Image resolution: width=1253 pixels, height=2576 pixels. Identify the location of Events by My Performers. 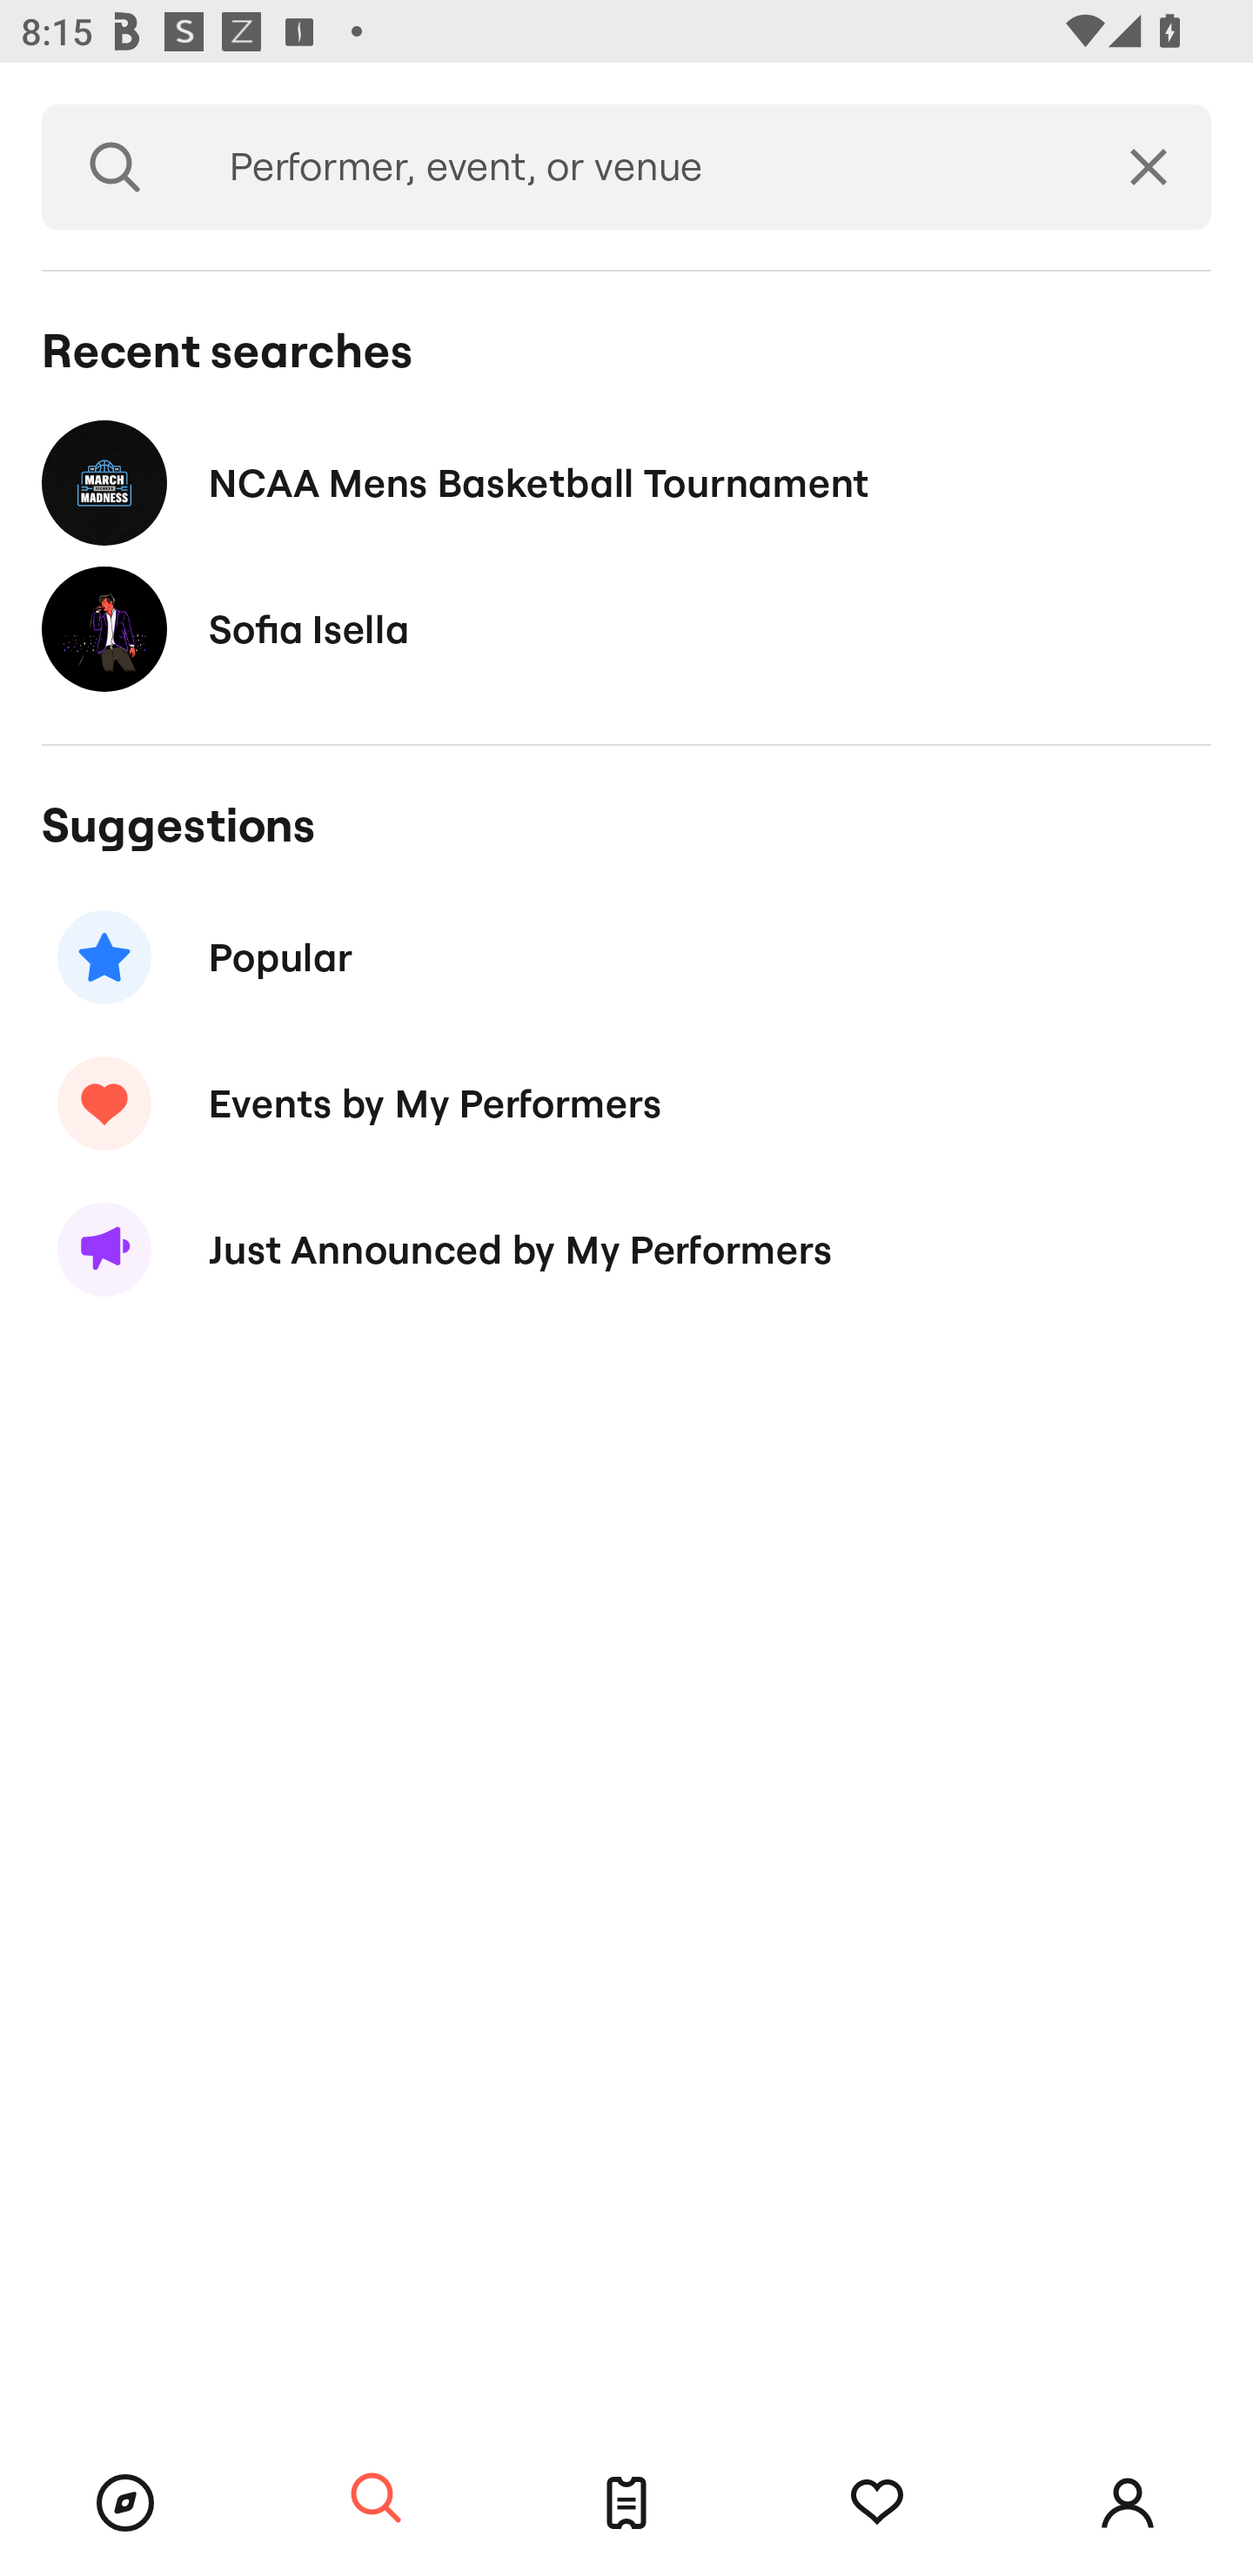
(626, 1104).